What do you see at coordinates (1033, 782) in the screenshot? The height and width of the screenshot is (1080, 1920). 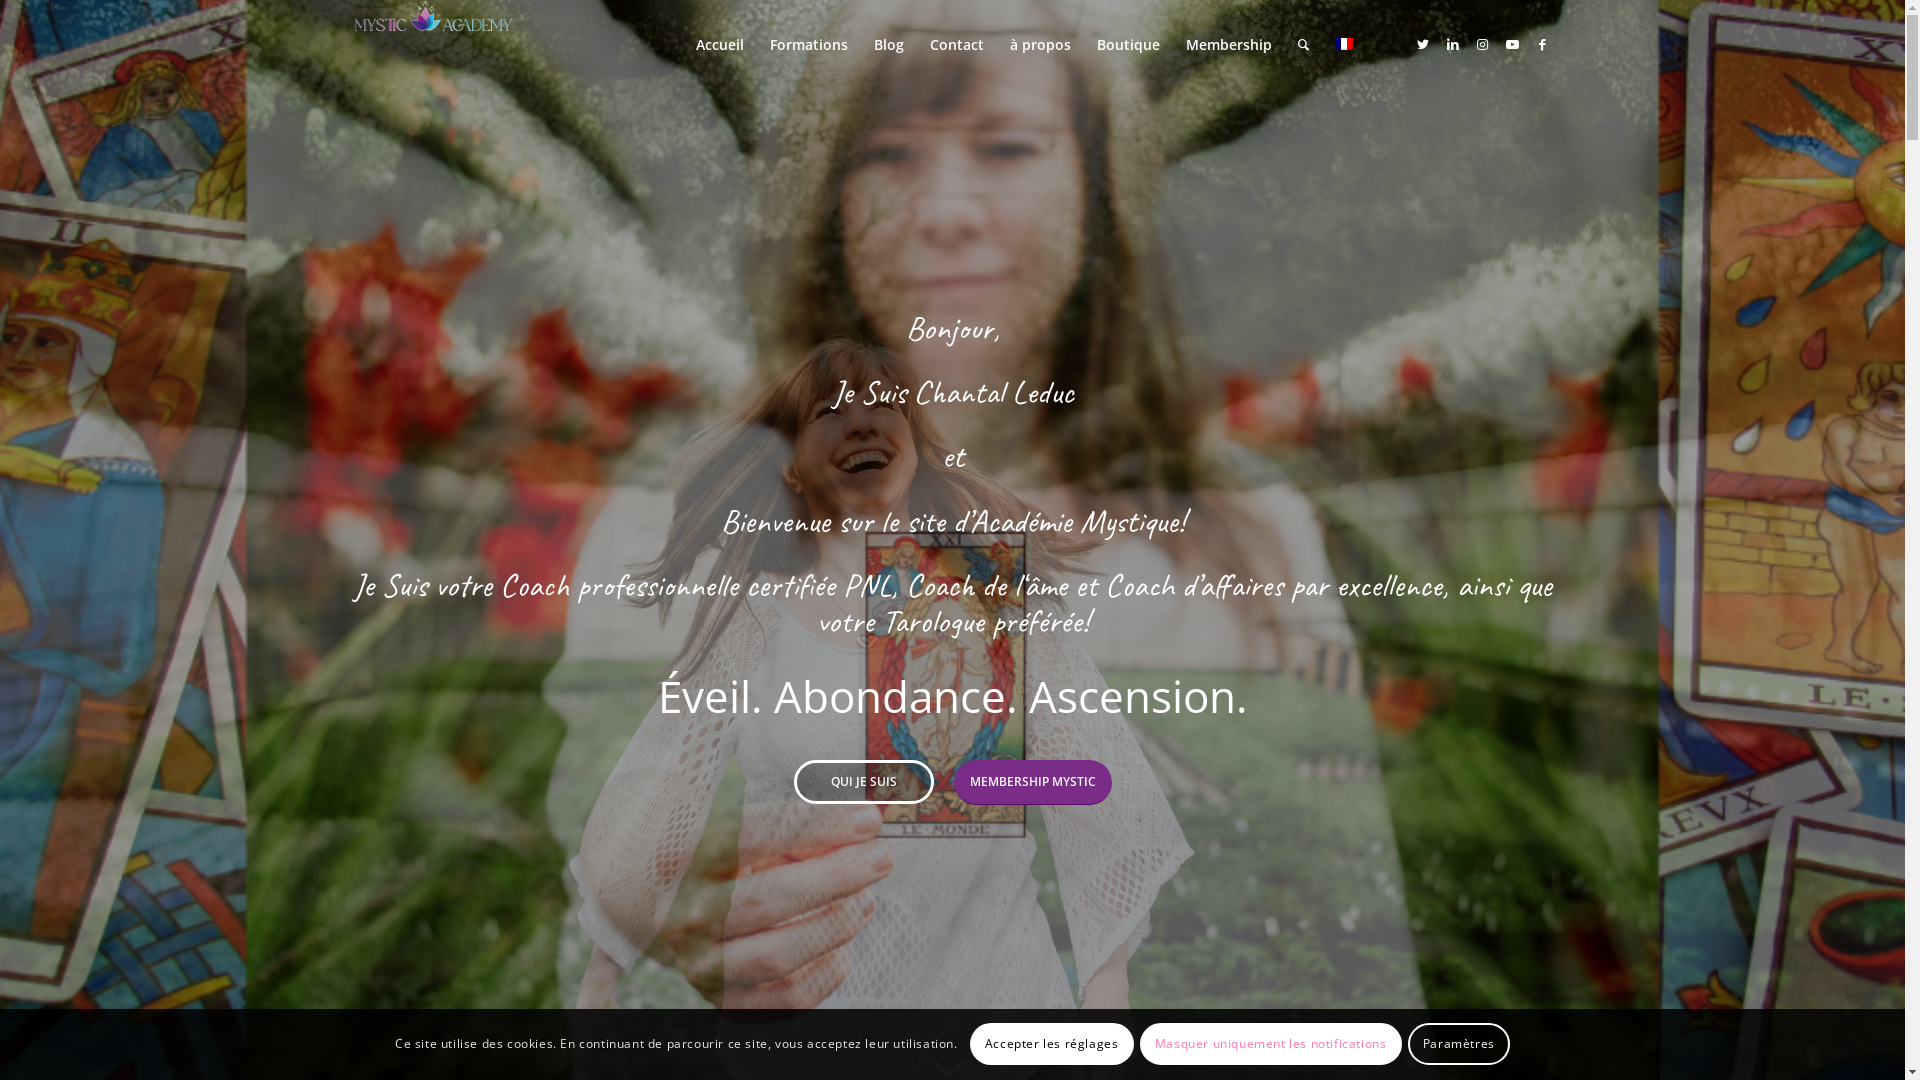 I see `MEMBERSHIP MYSTIC` at bounding box center [1033, 782].